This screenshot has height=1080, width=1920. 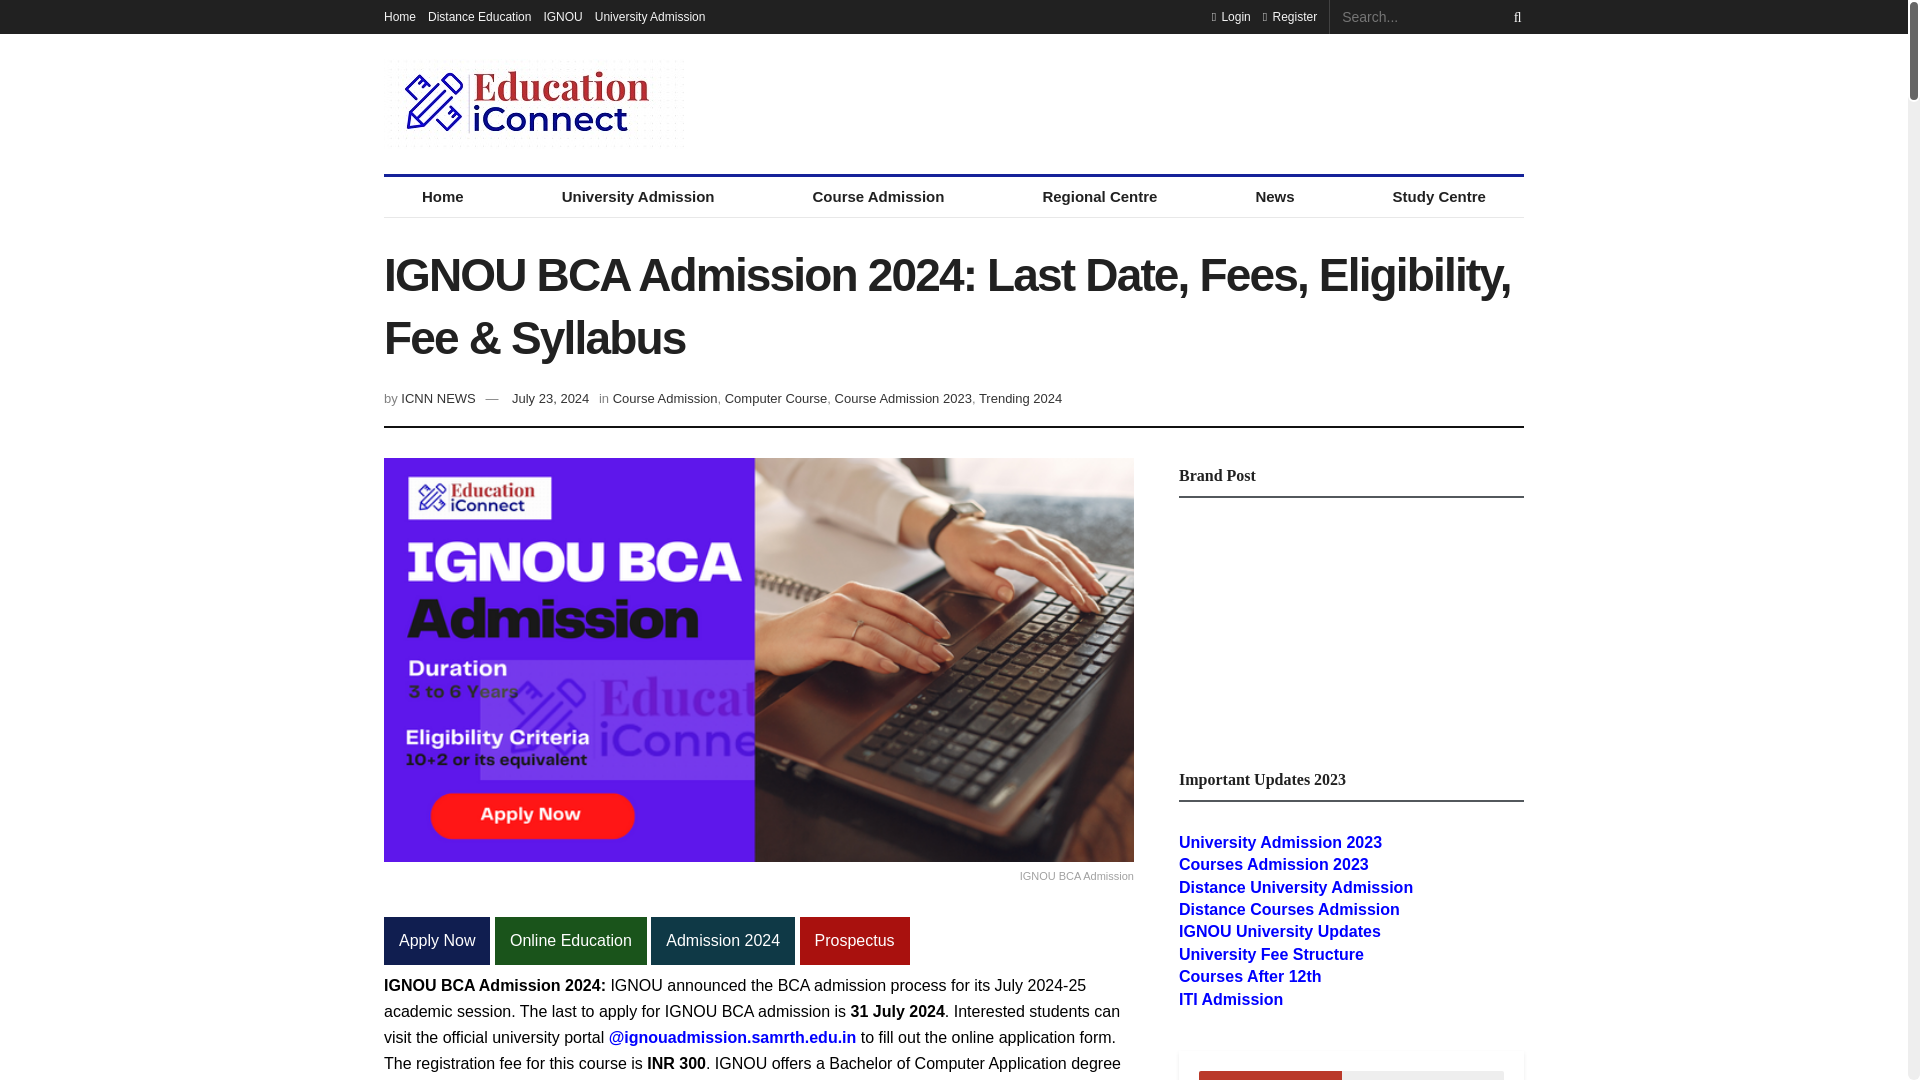 What do you see at coordinates (638, 197) in the screenshot?
I see `University Admission` at bounding box center [638, 197].